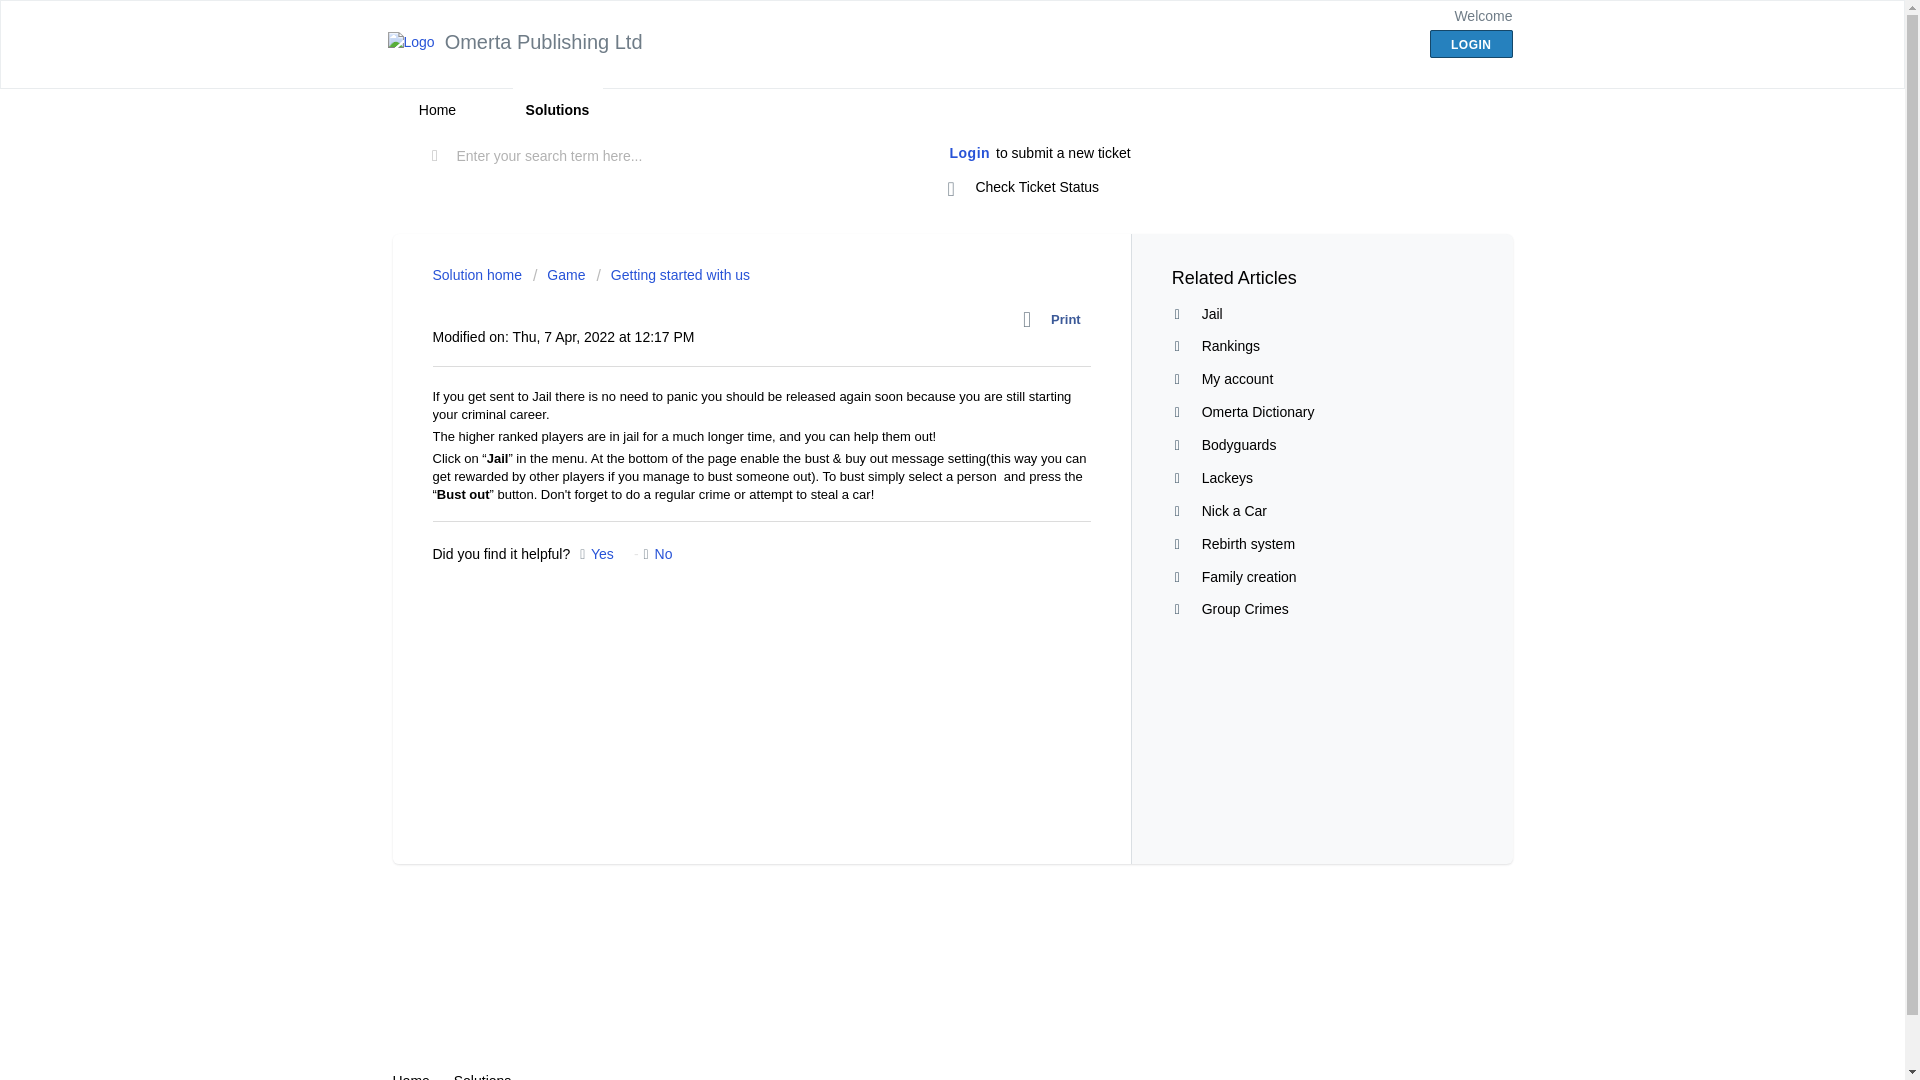  What do you see at coordinates (436, 110) in the screenshot?
I see `Home` at bounding box center [436, 110].